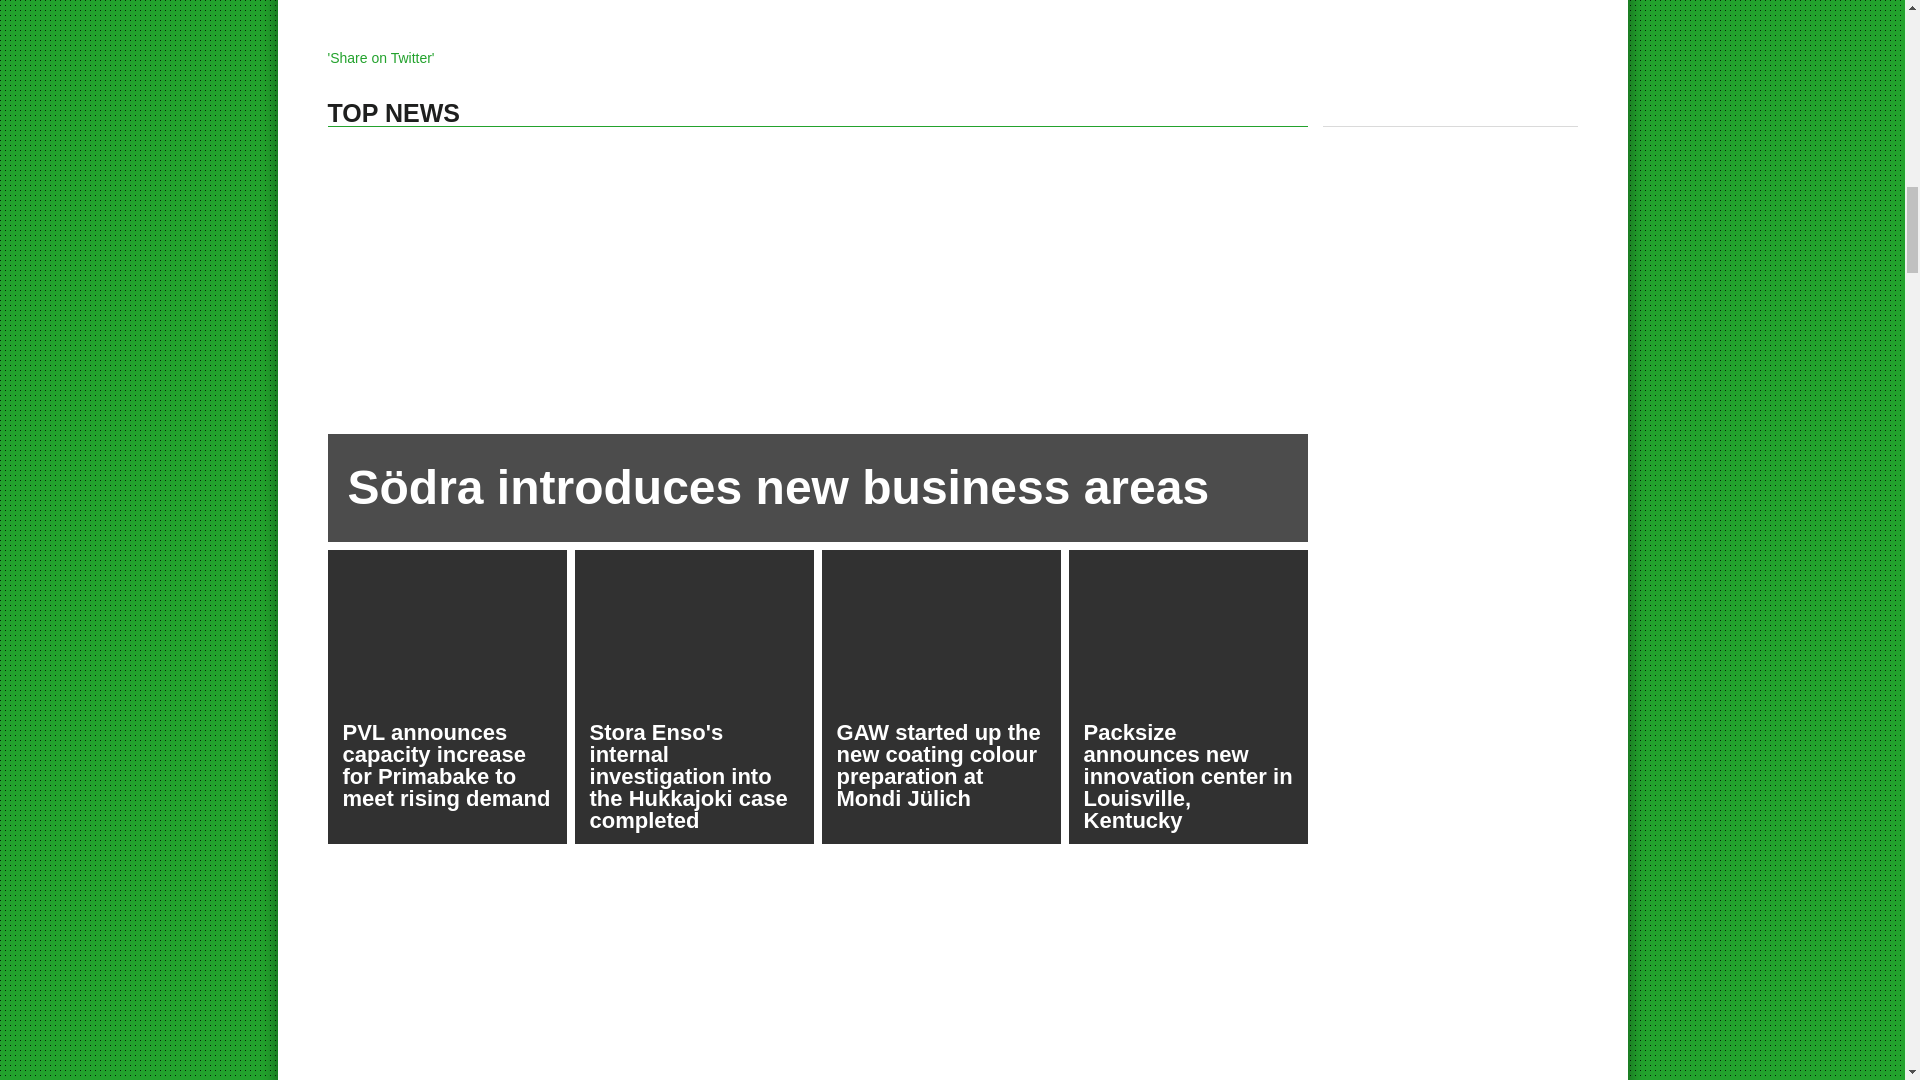 The height and width of the screenshot is (1080, 1920). I want to click on 3rd party ad content, so click(1264, 1059).